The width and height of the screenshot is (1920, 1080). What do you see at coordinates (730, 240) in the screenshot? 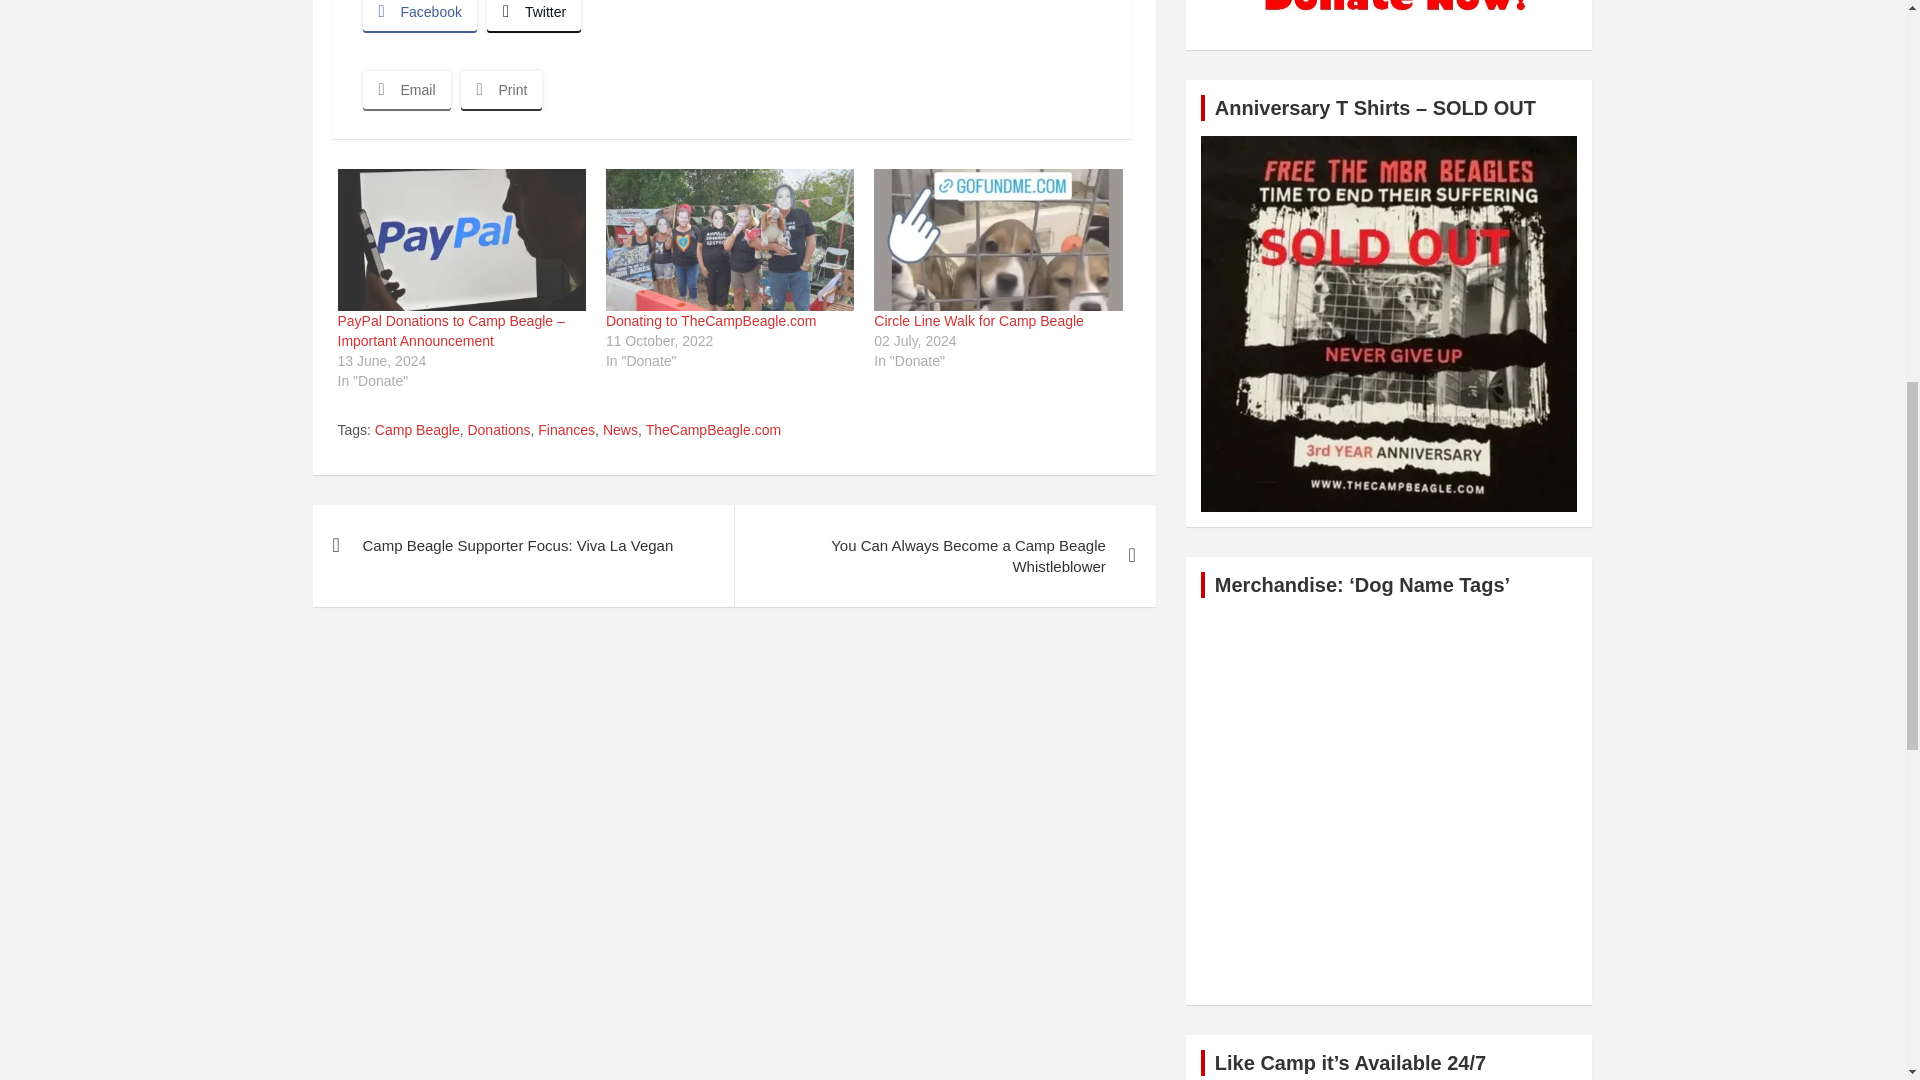
I see `Donating to TheCampBeagle.com` at bounding box center [730, 240].